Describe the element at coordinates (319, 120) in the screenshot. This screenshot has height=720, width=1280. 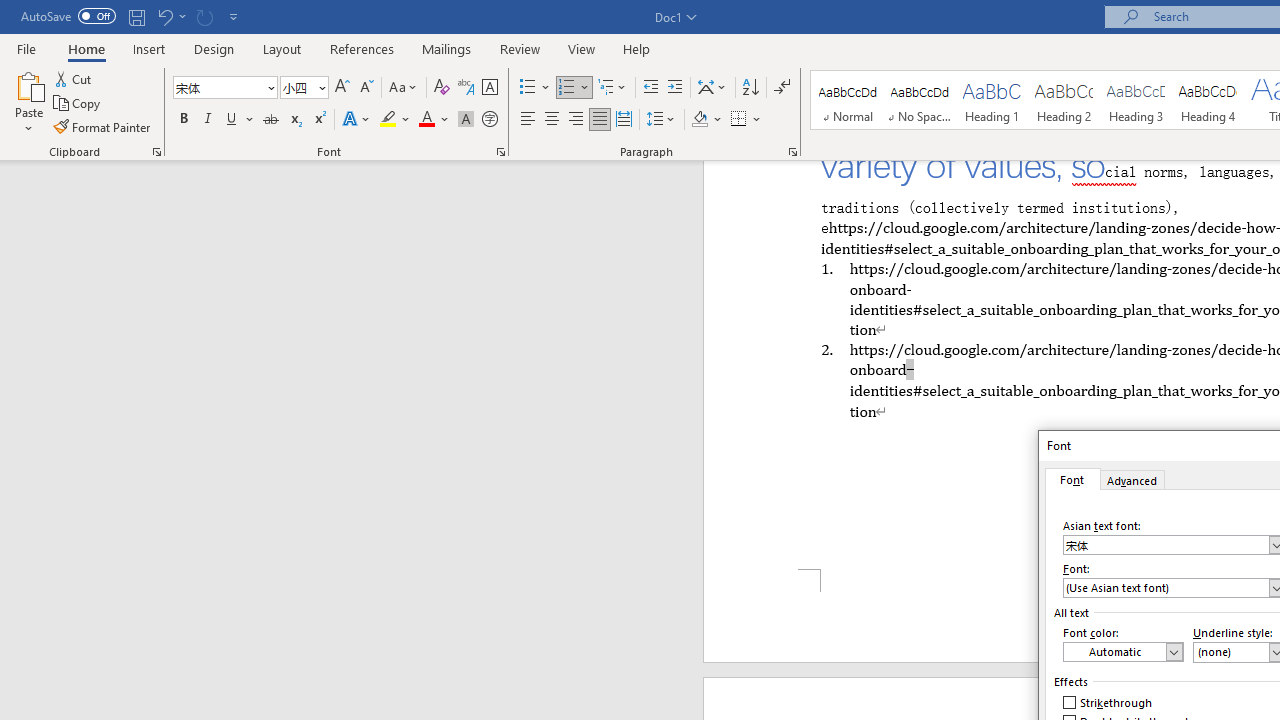
I see `Superscript` at that location.